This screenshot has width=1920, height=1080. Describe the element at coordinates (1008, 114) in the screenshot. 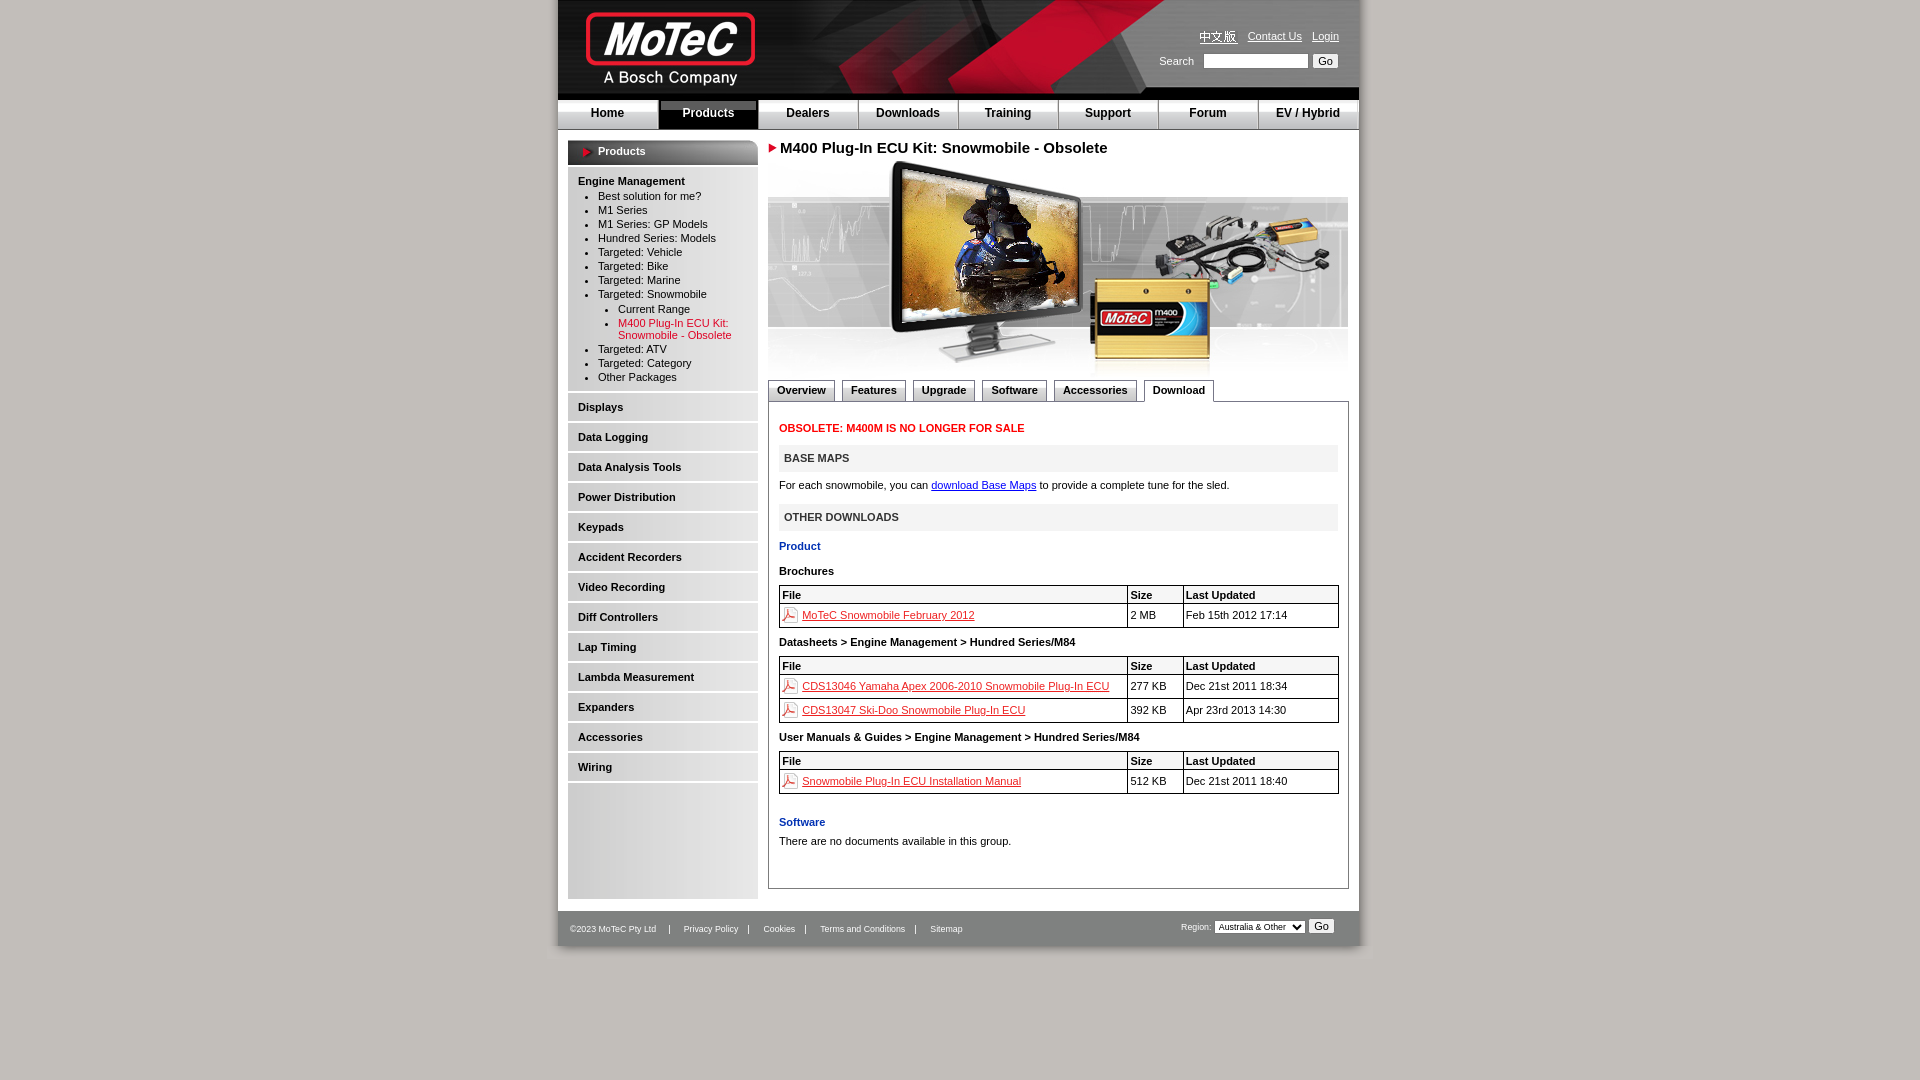

I see `Training` at that location.